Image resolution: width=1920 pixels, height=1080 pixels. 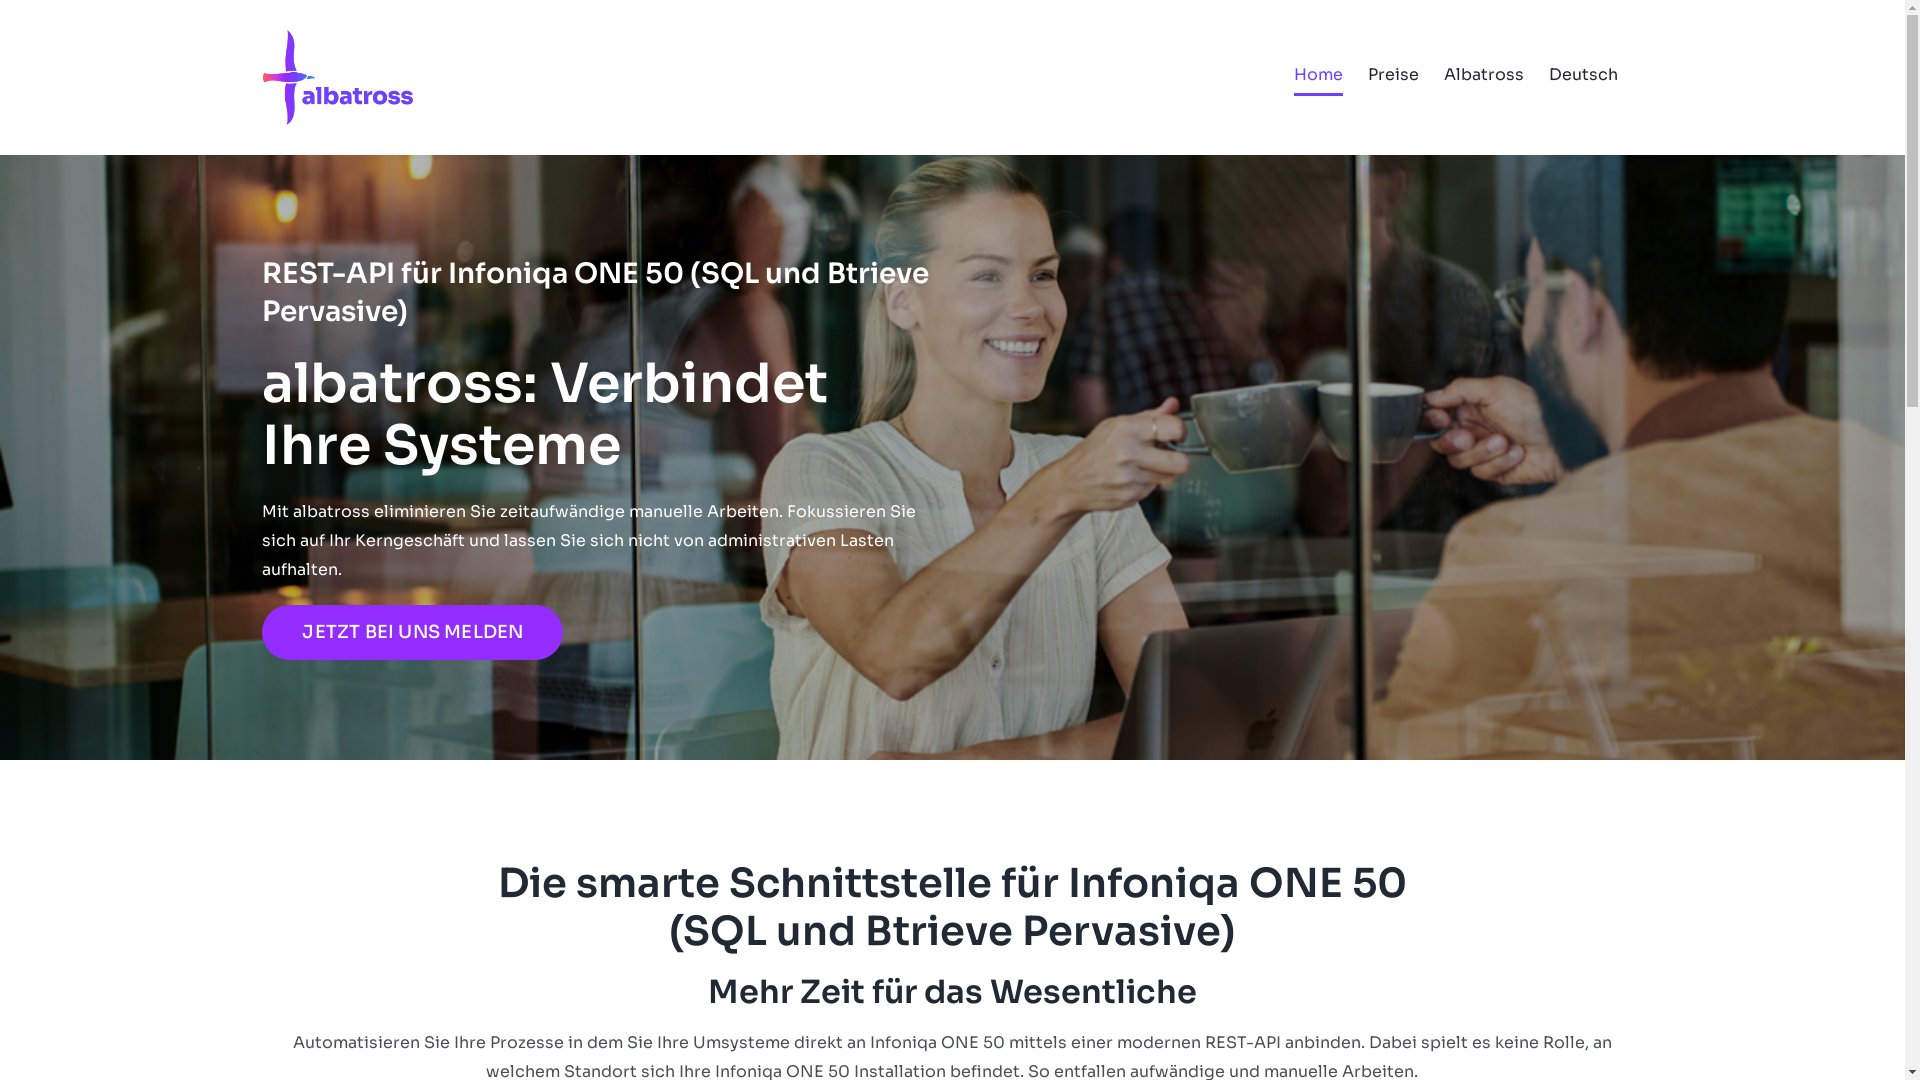 What do you see at coordinates (412, 632) in the screenshot?
I see `JETZT BEI UNS MELDEN` at bounding box center [412, 632].